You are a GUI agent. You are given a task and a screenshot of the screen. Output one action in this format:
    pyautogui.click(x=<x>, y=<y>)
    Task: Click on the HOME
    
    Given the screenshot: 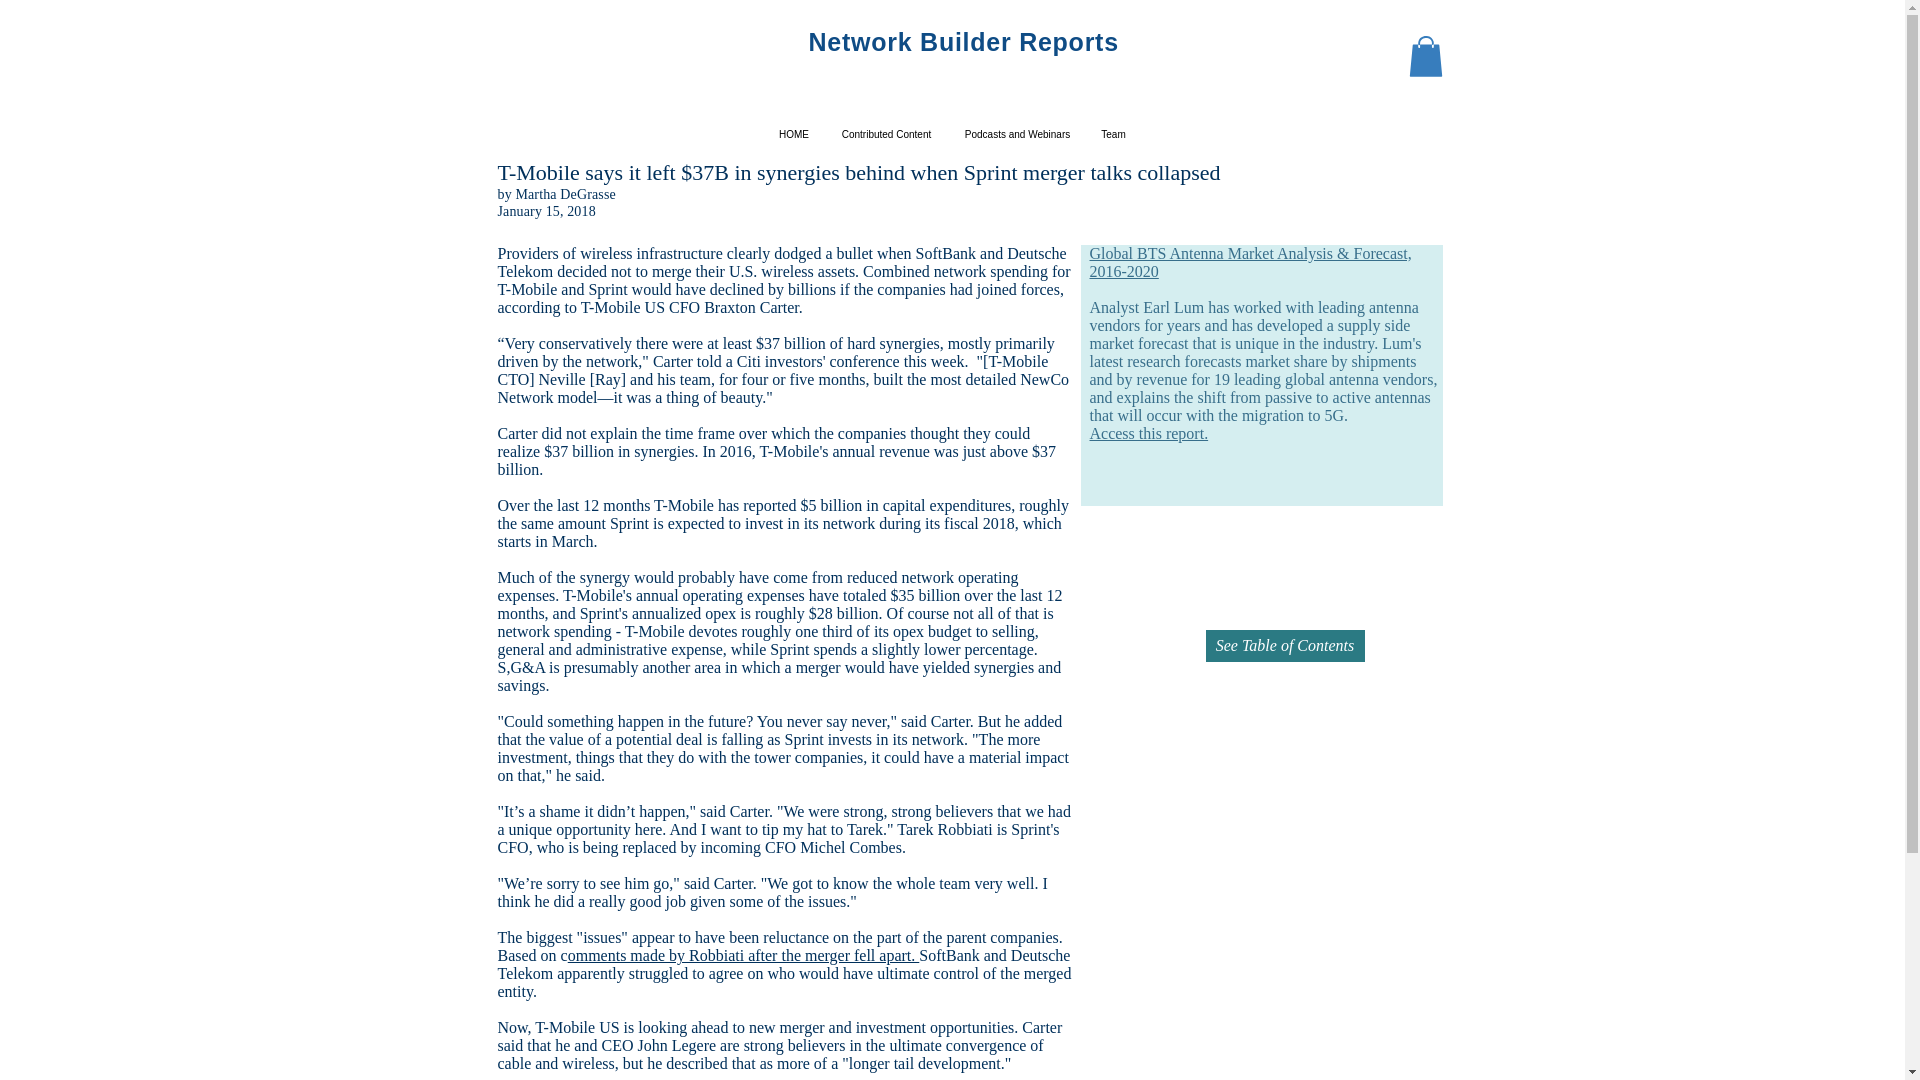 What is the action you would take?
    pyautogui.click(x=794, y=134)
    